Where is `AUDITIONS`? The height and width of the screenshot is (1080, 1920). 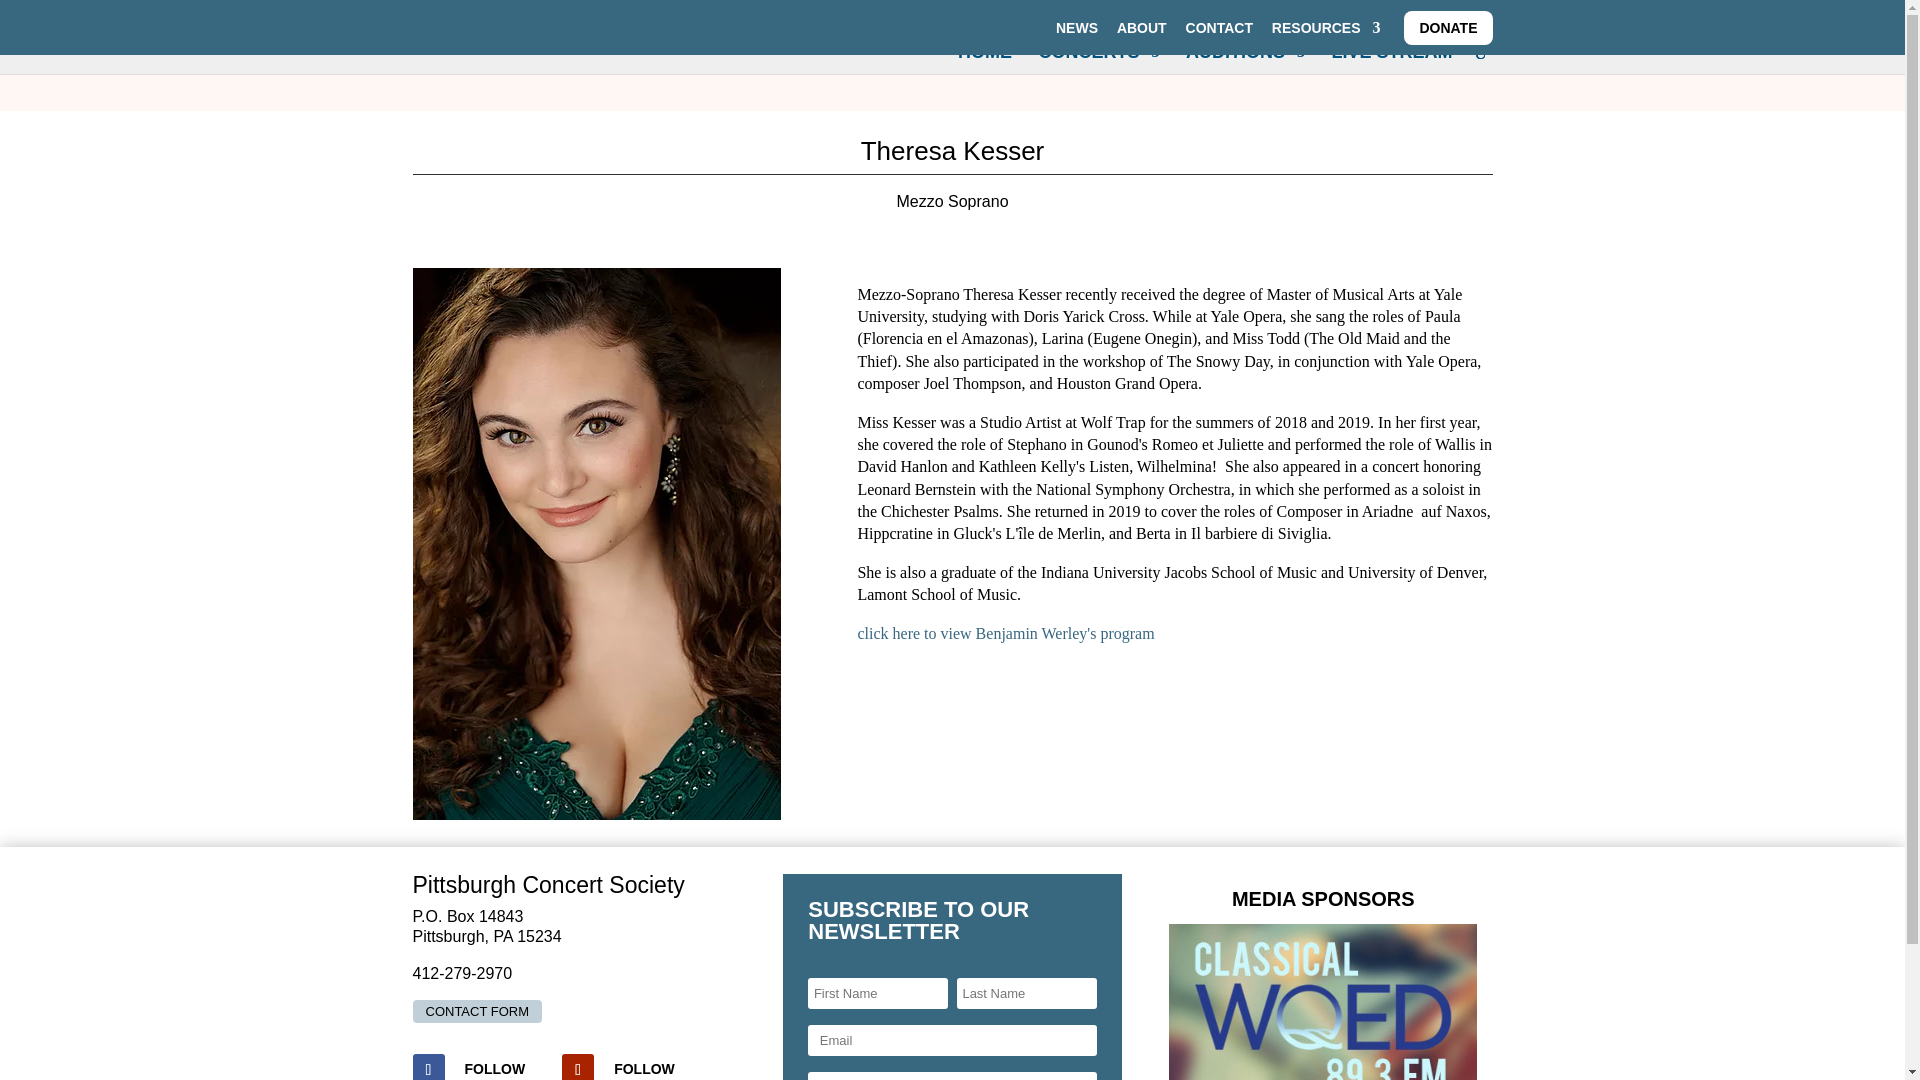
AUDITIONS is located at coordinates (1246, 60).